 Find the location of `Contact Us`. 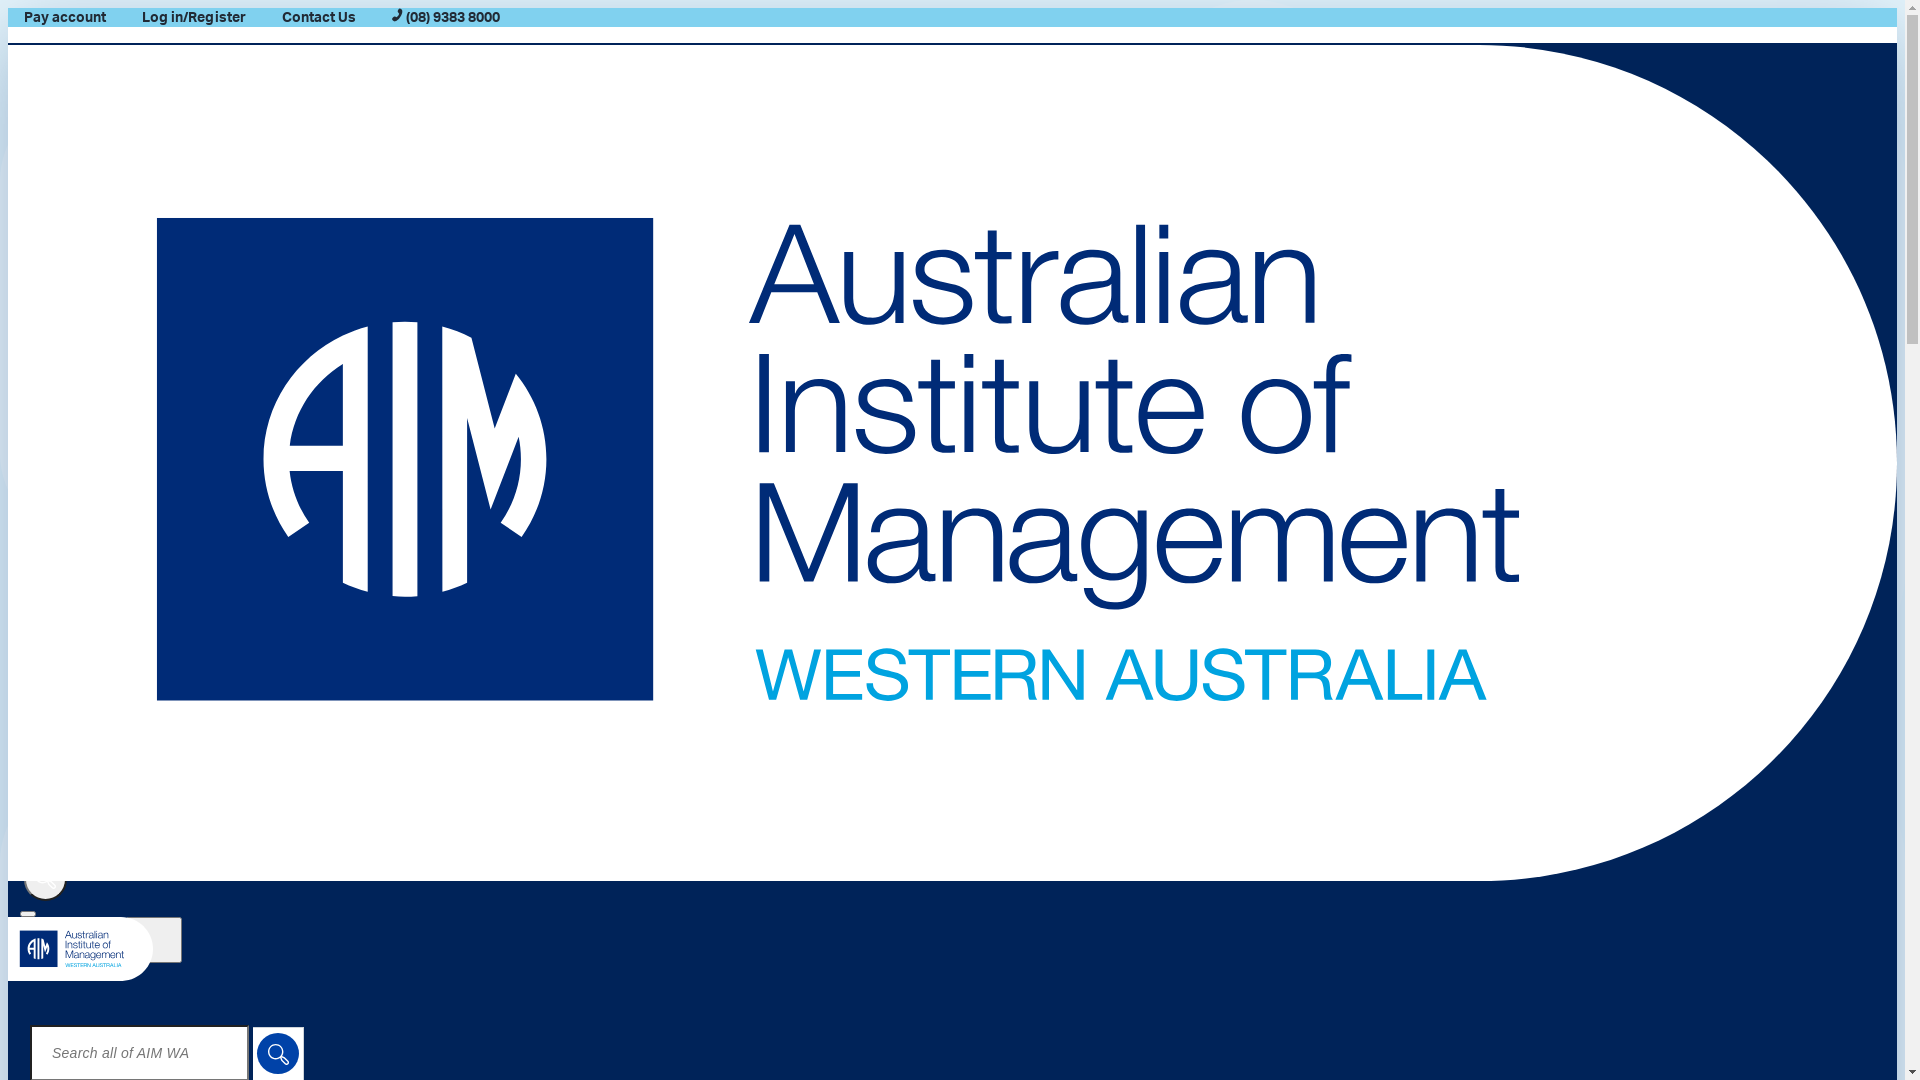

Contact Us is located at coordinates (319, 18).